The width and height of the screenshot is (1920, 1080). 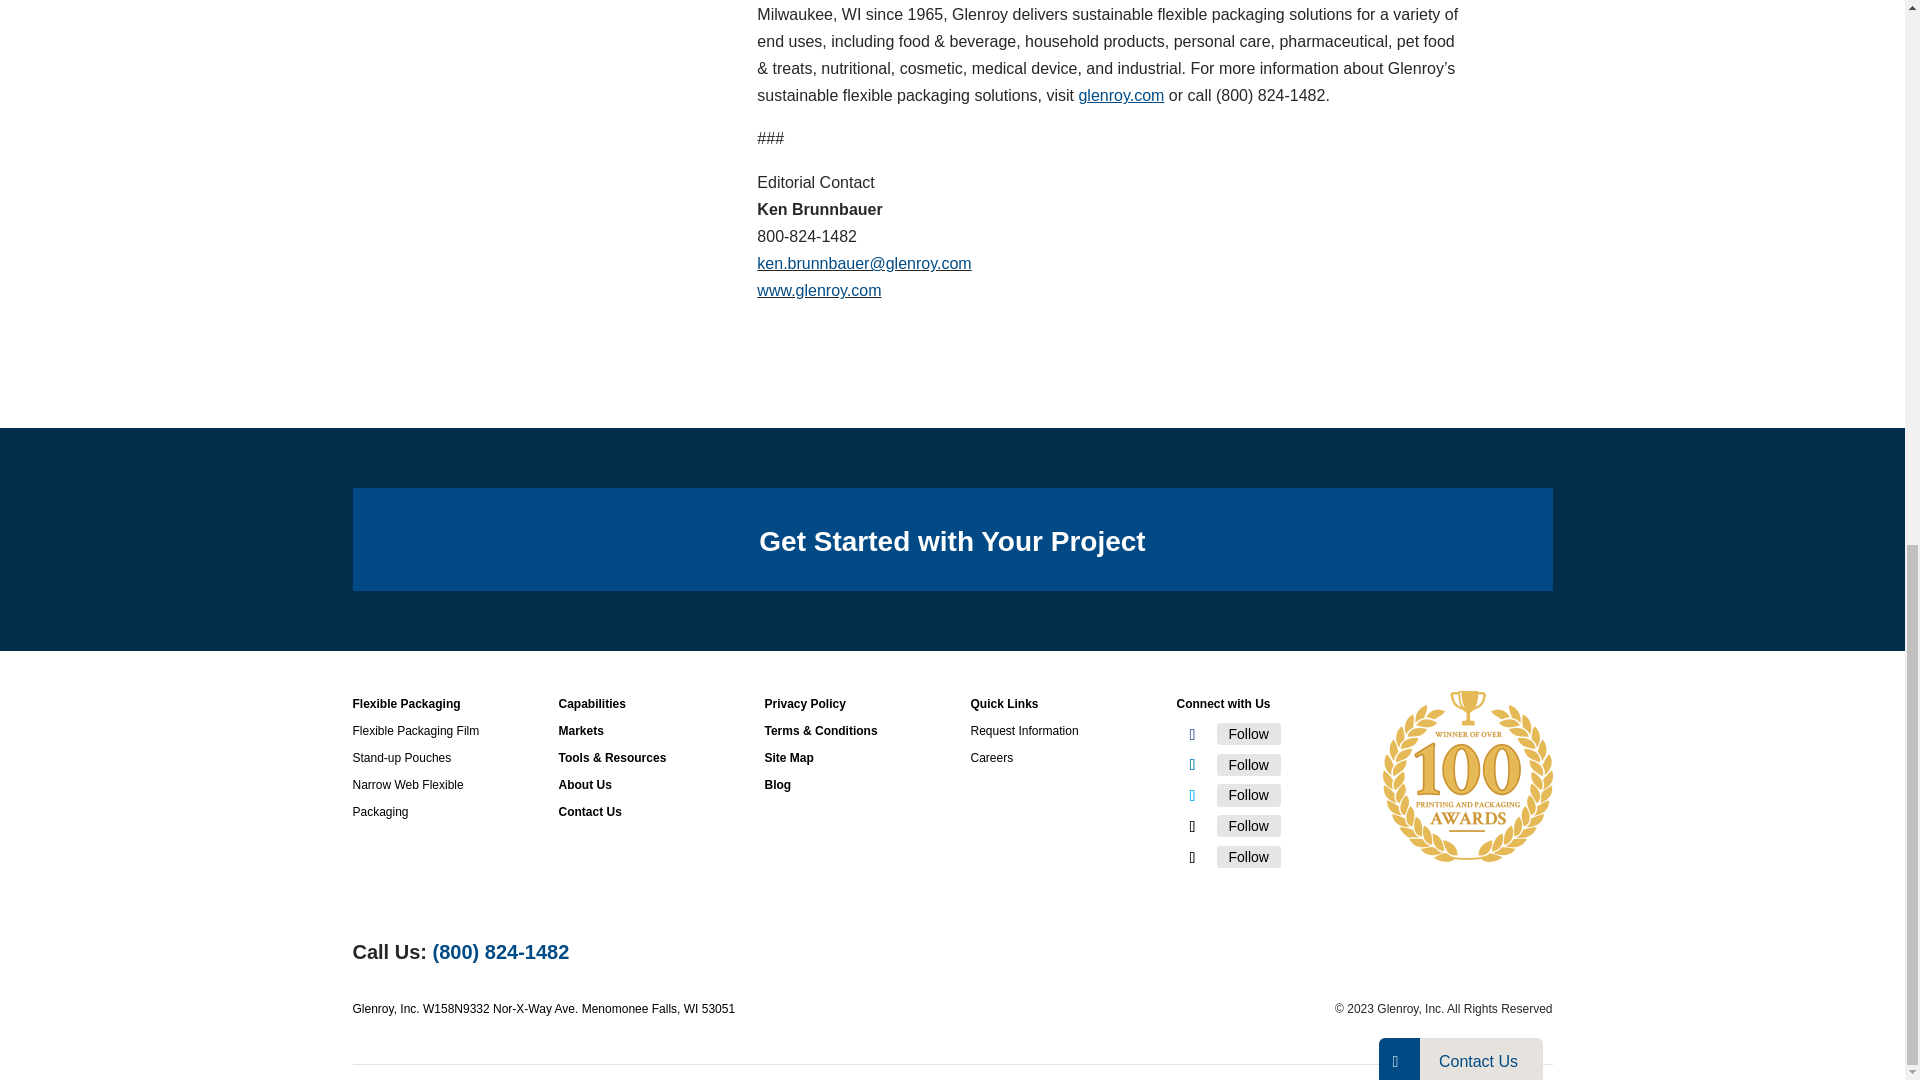 I want to click on LinkedIn, so click(x=1248, y=764).